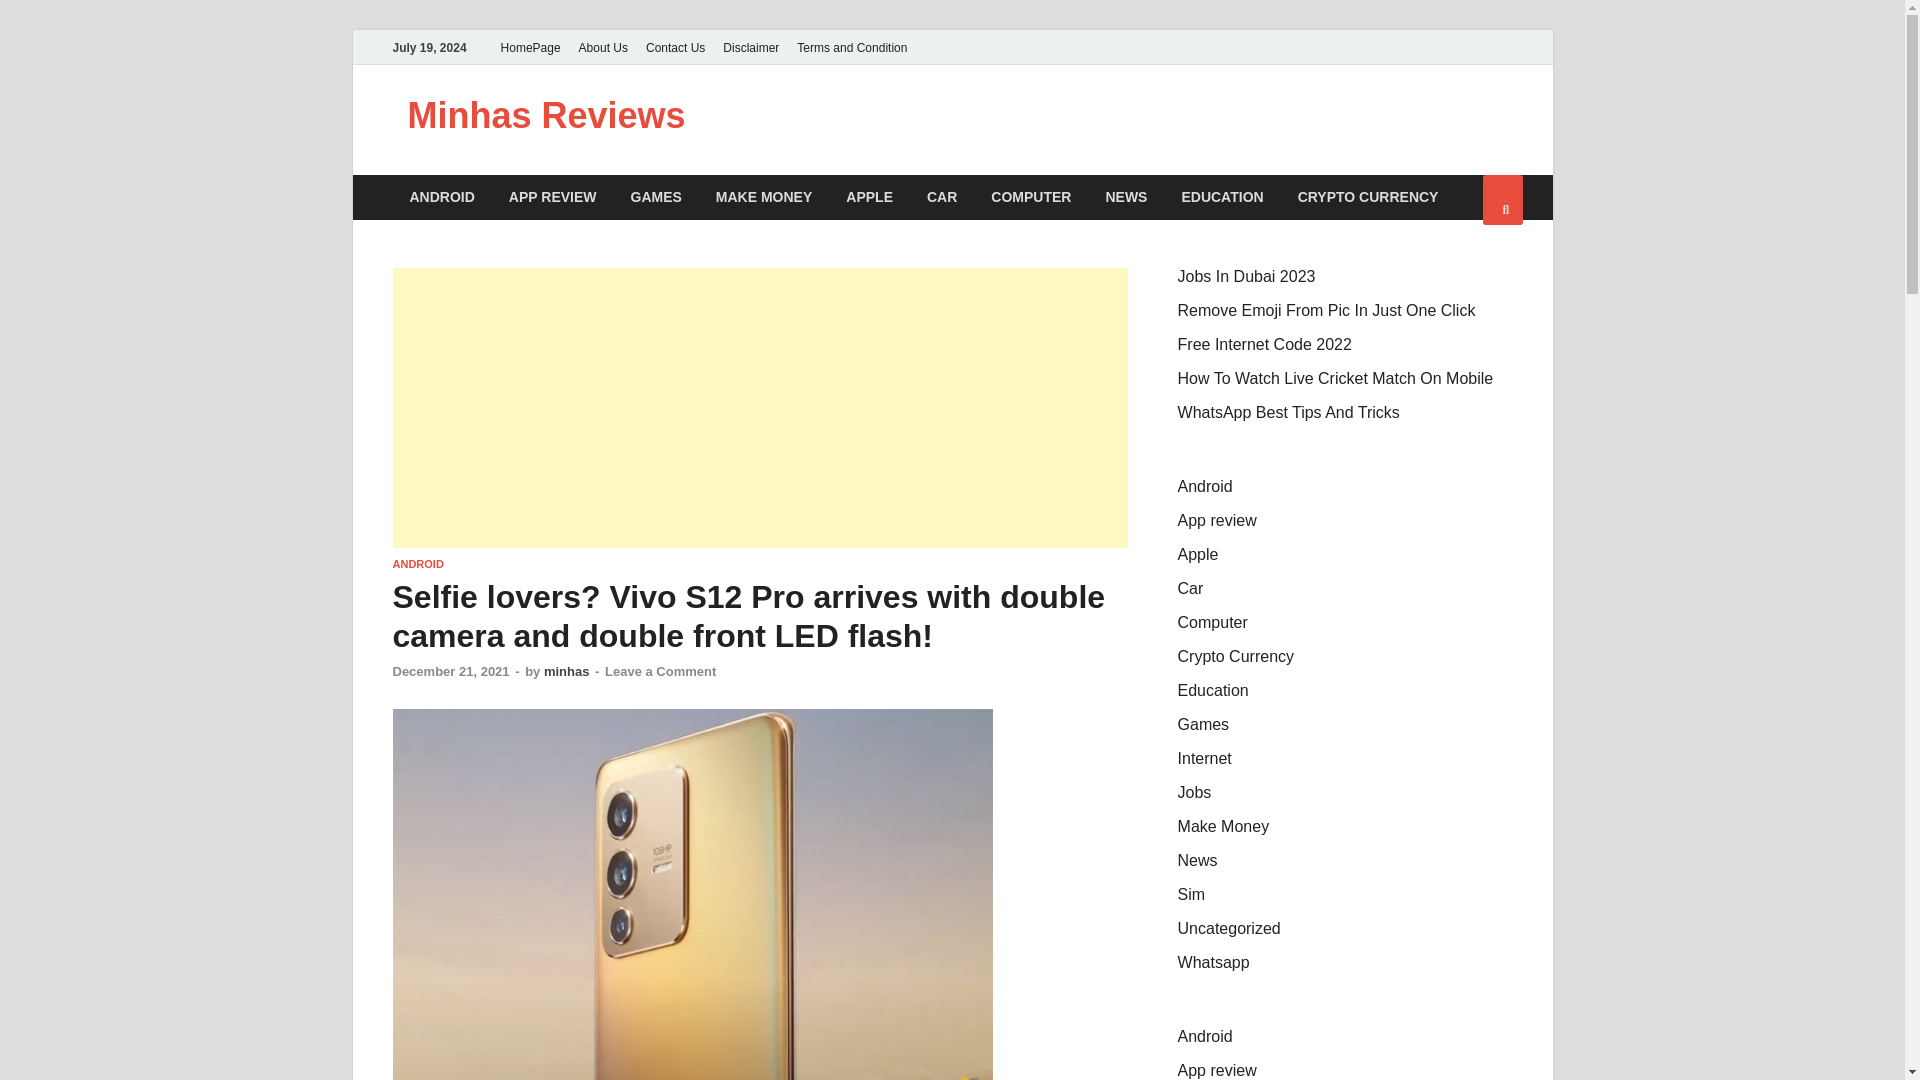 Image resolution: width=1920 pixels, height=1080 pixels. I want to click on Advertisement, so click(759, 407).